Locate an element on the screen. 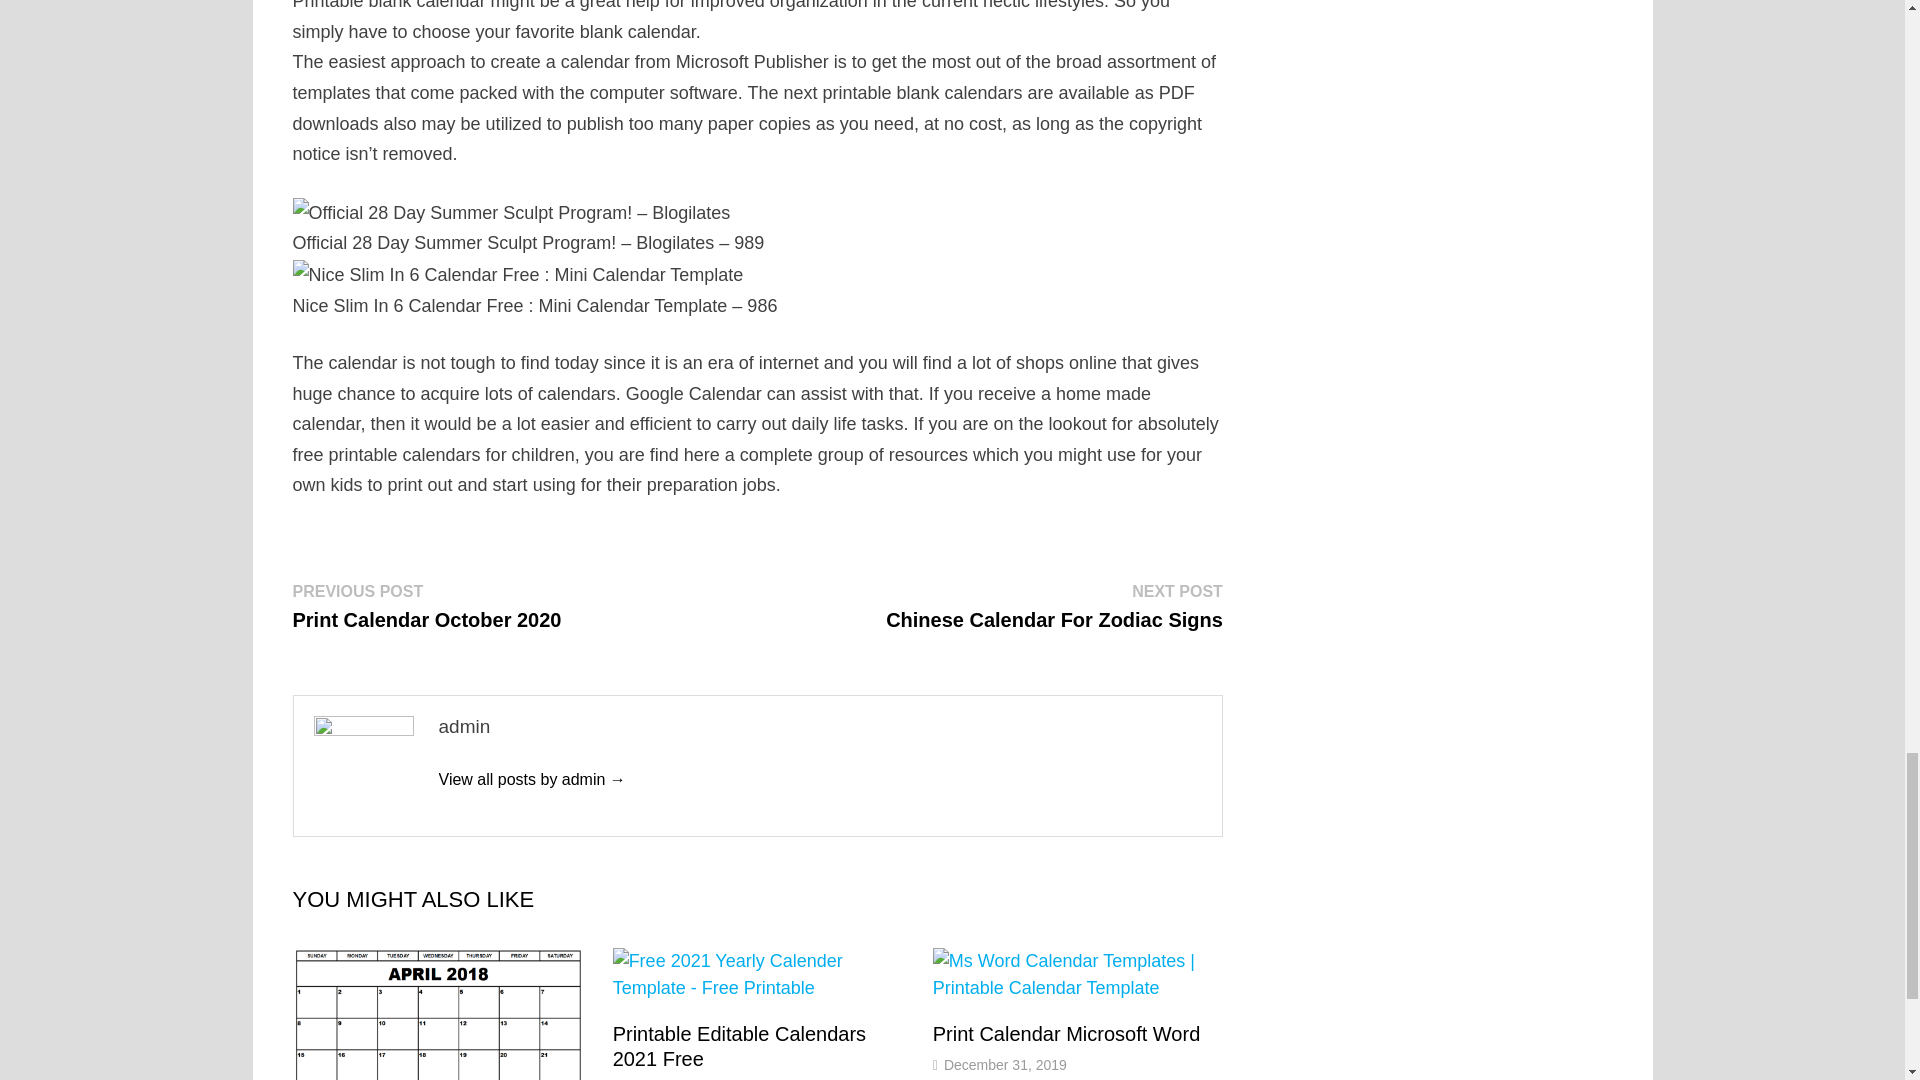  Nice Slim In 6 Calendar Free : Mini Calendar Template is located at coordinates (1054, 606).